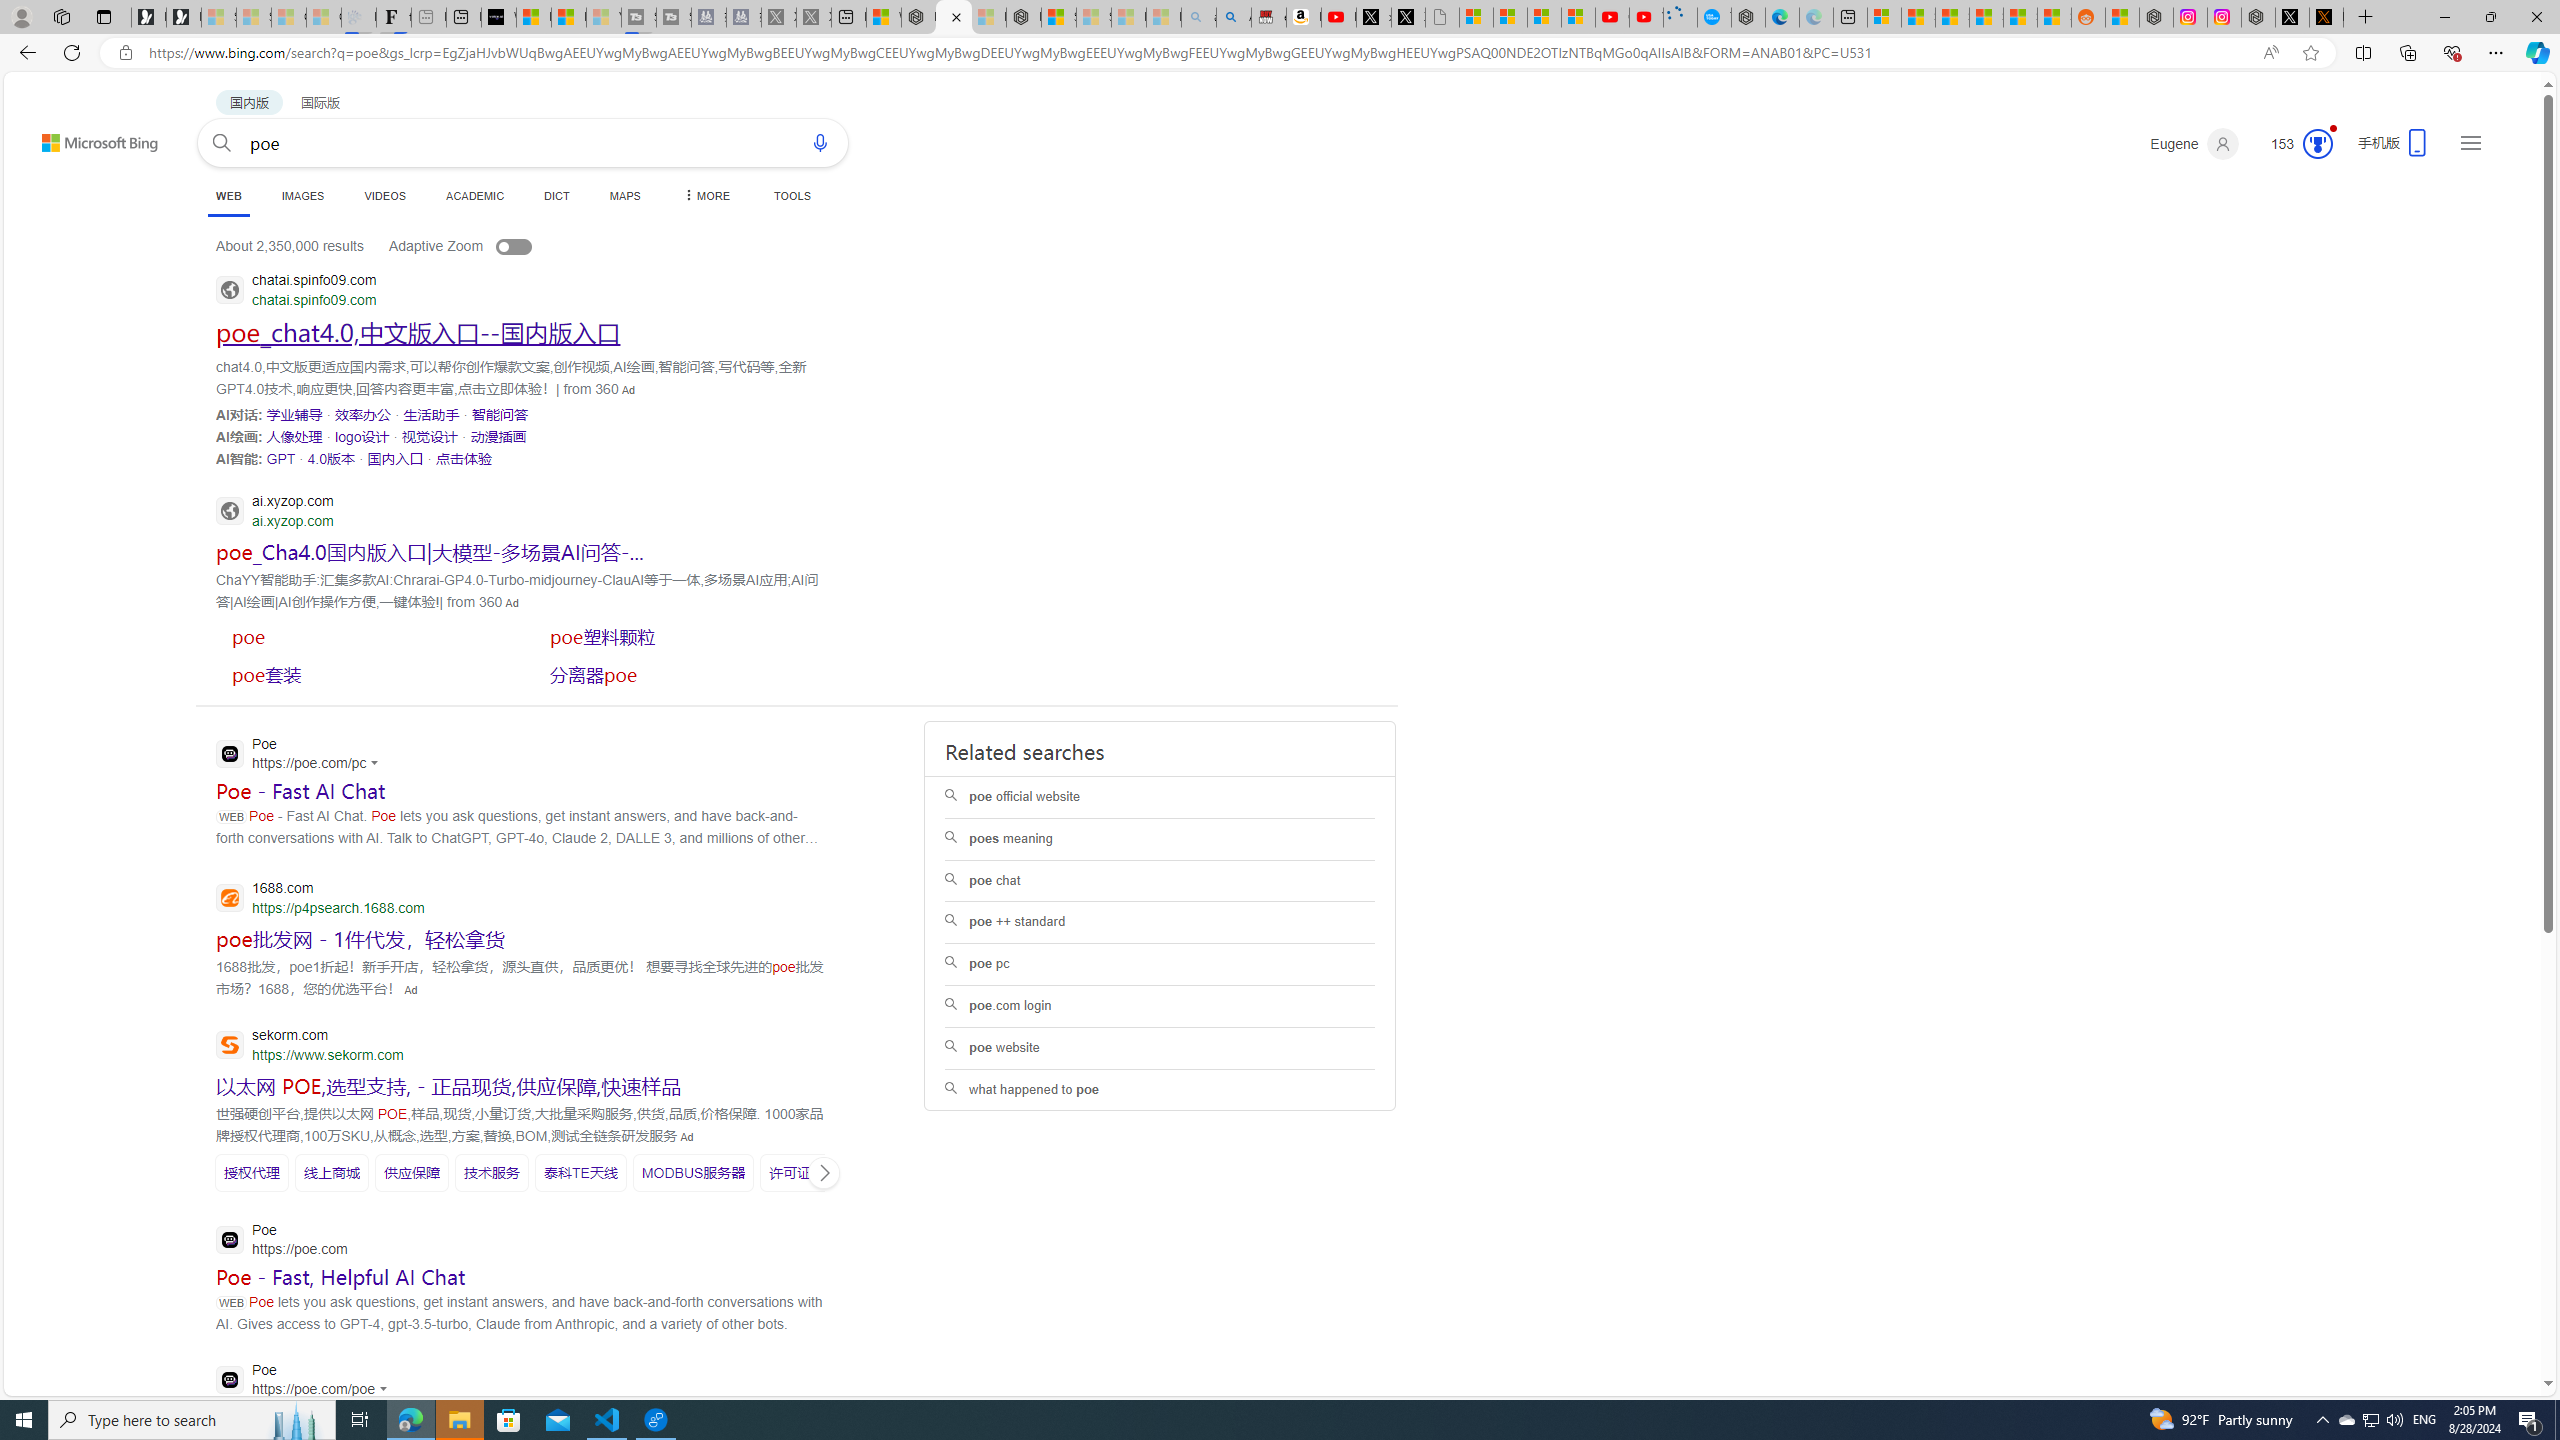  What do you see at coordinates (704, 196) in the screenshot?
I see `MORE` at bounding box center [704, 196].